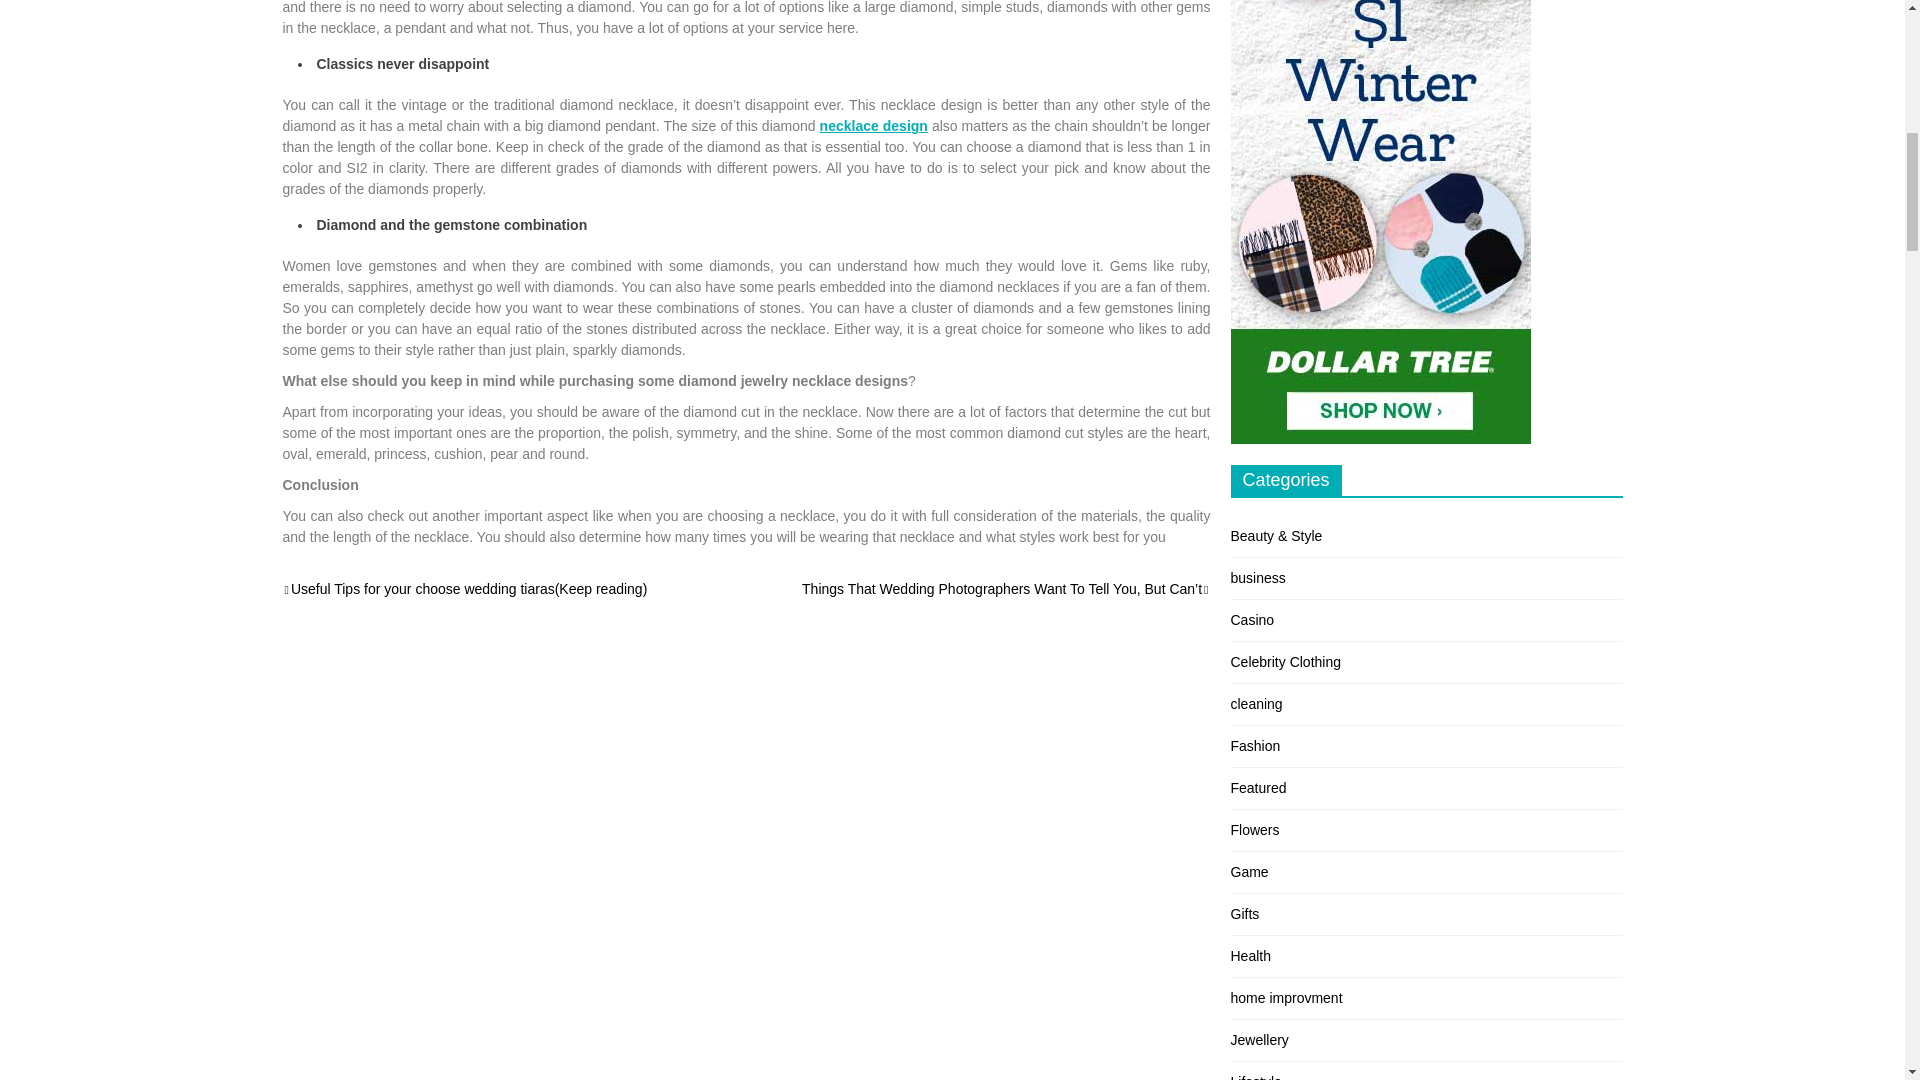 The height and width of the screenshot is (1080, 1920). Describe the element at coordinates (1252, 620) in the screenshot. I see `Casino` at that location.